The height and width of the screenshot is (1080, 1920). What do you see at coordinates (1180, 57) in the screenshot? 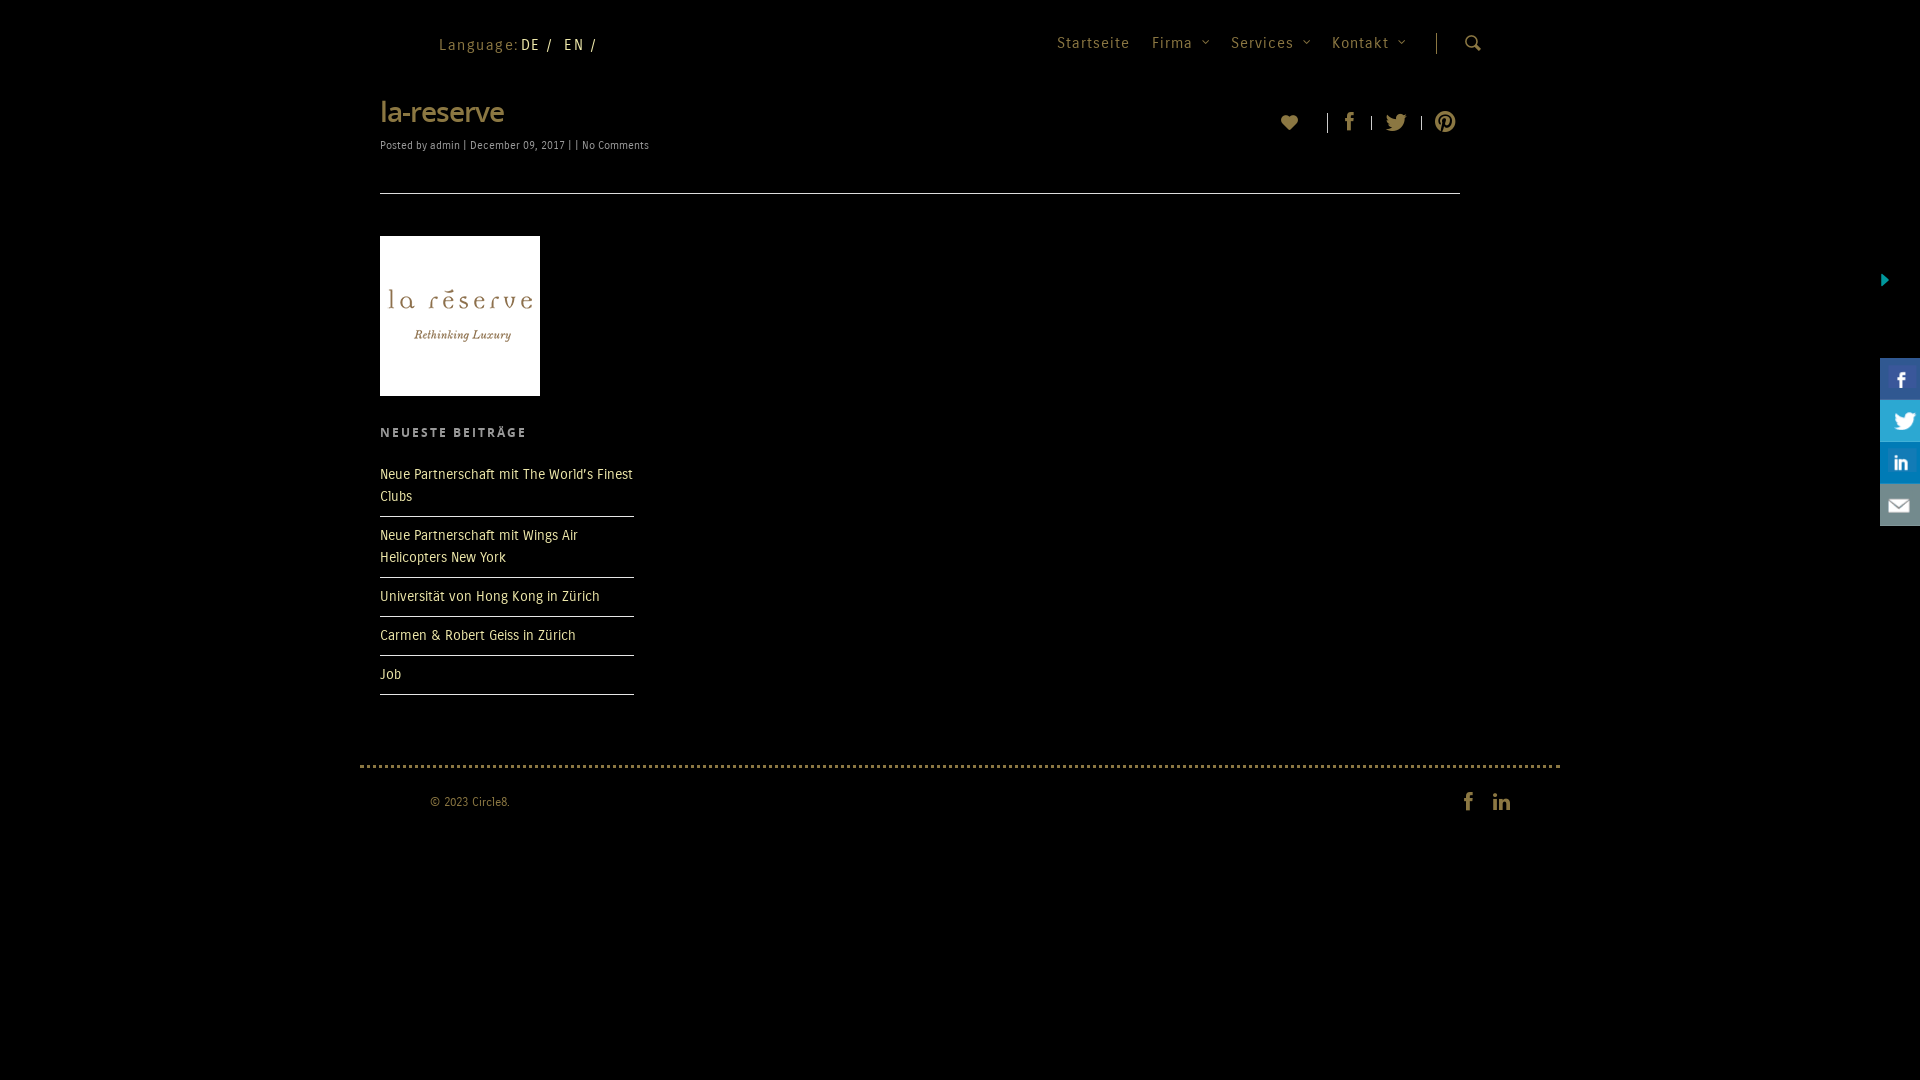
I see `Firma` at bounding box center [1180, 57].